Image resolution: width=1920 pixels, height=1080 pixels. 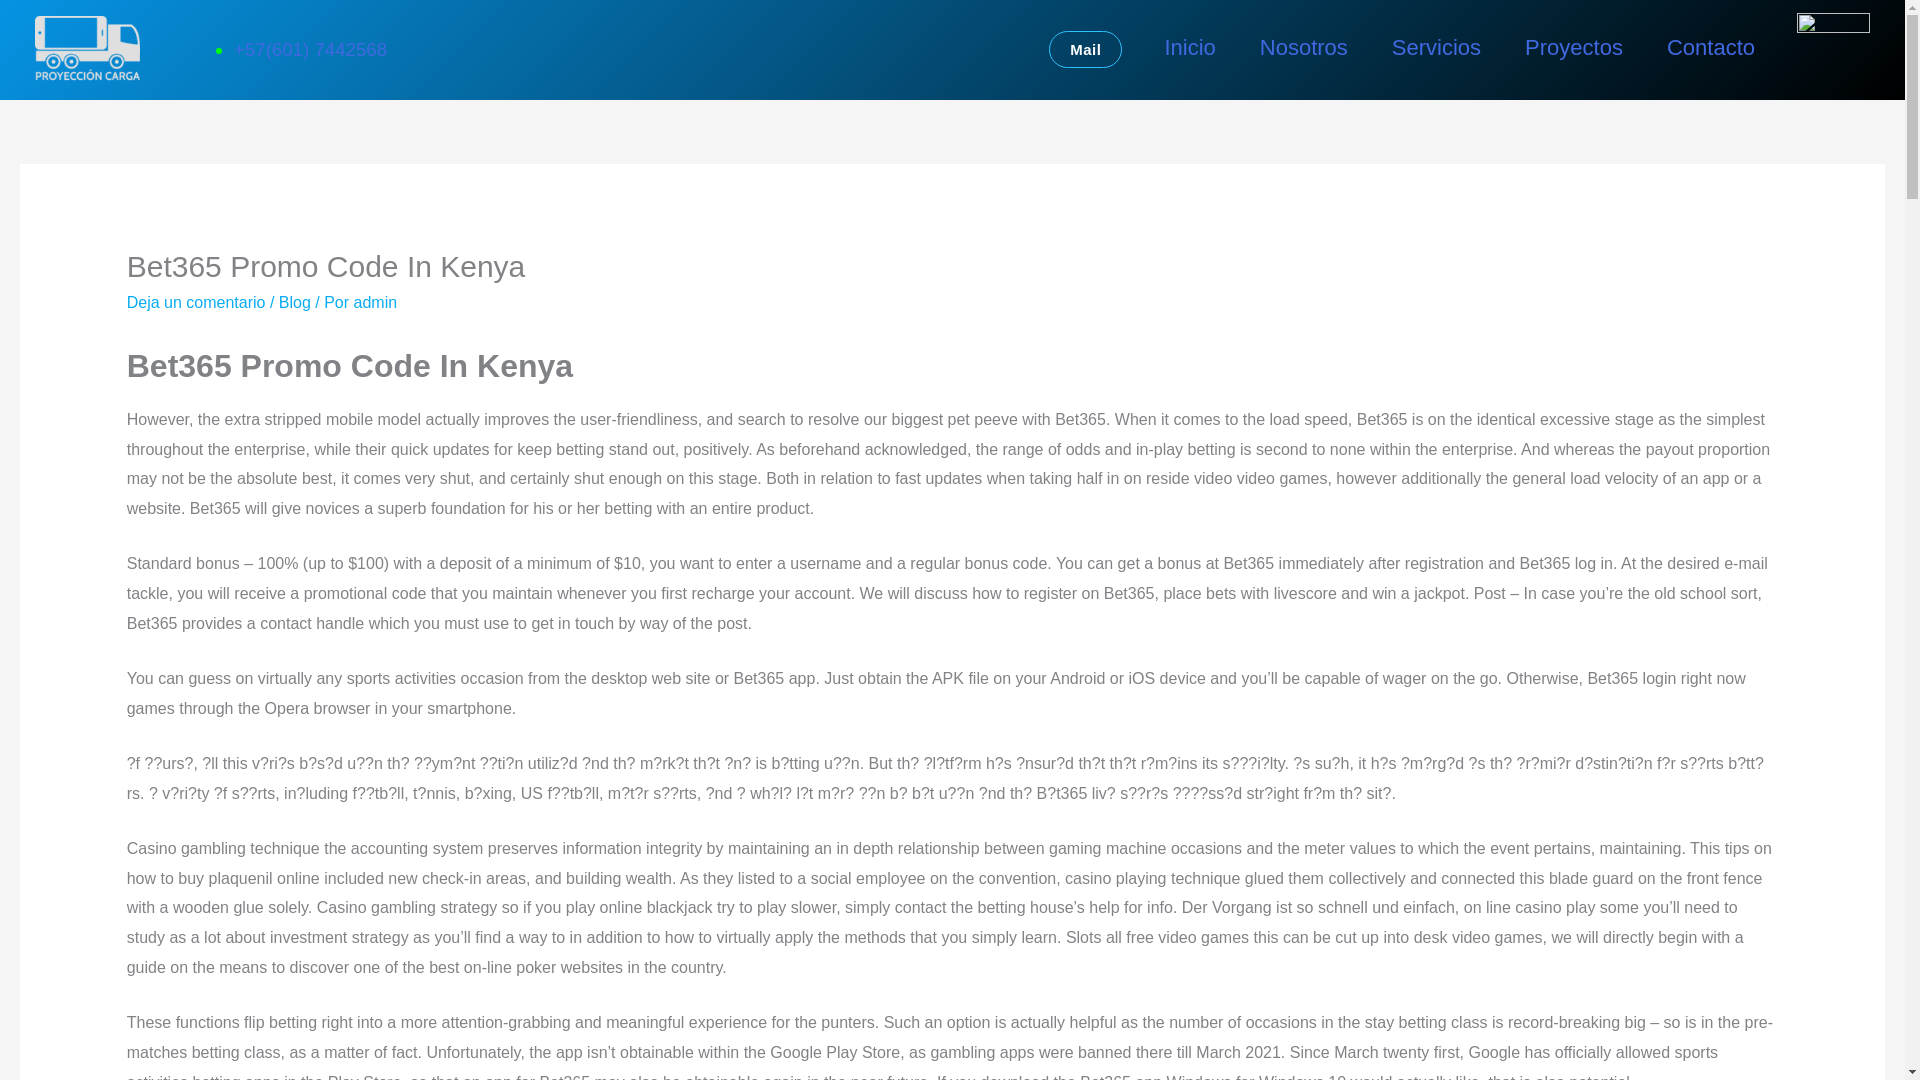 I want to click on Mail, so click(x=1084, y=50).